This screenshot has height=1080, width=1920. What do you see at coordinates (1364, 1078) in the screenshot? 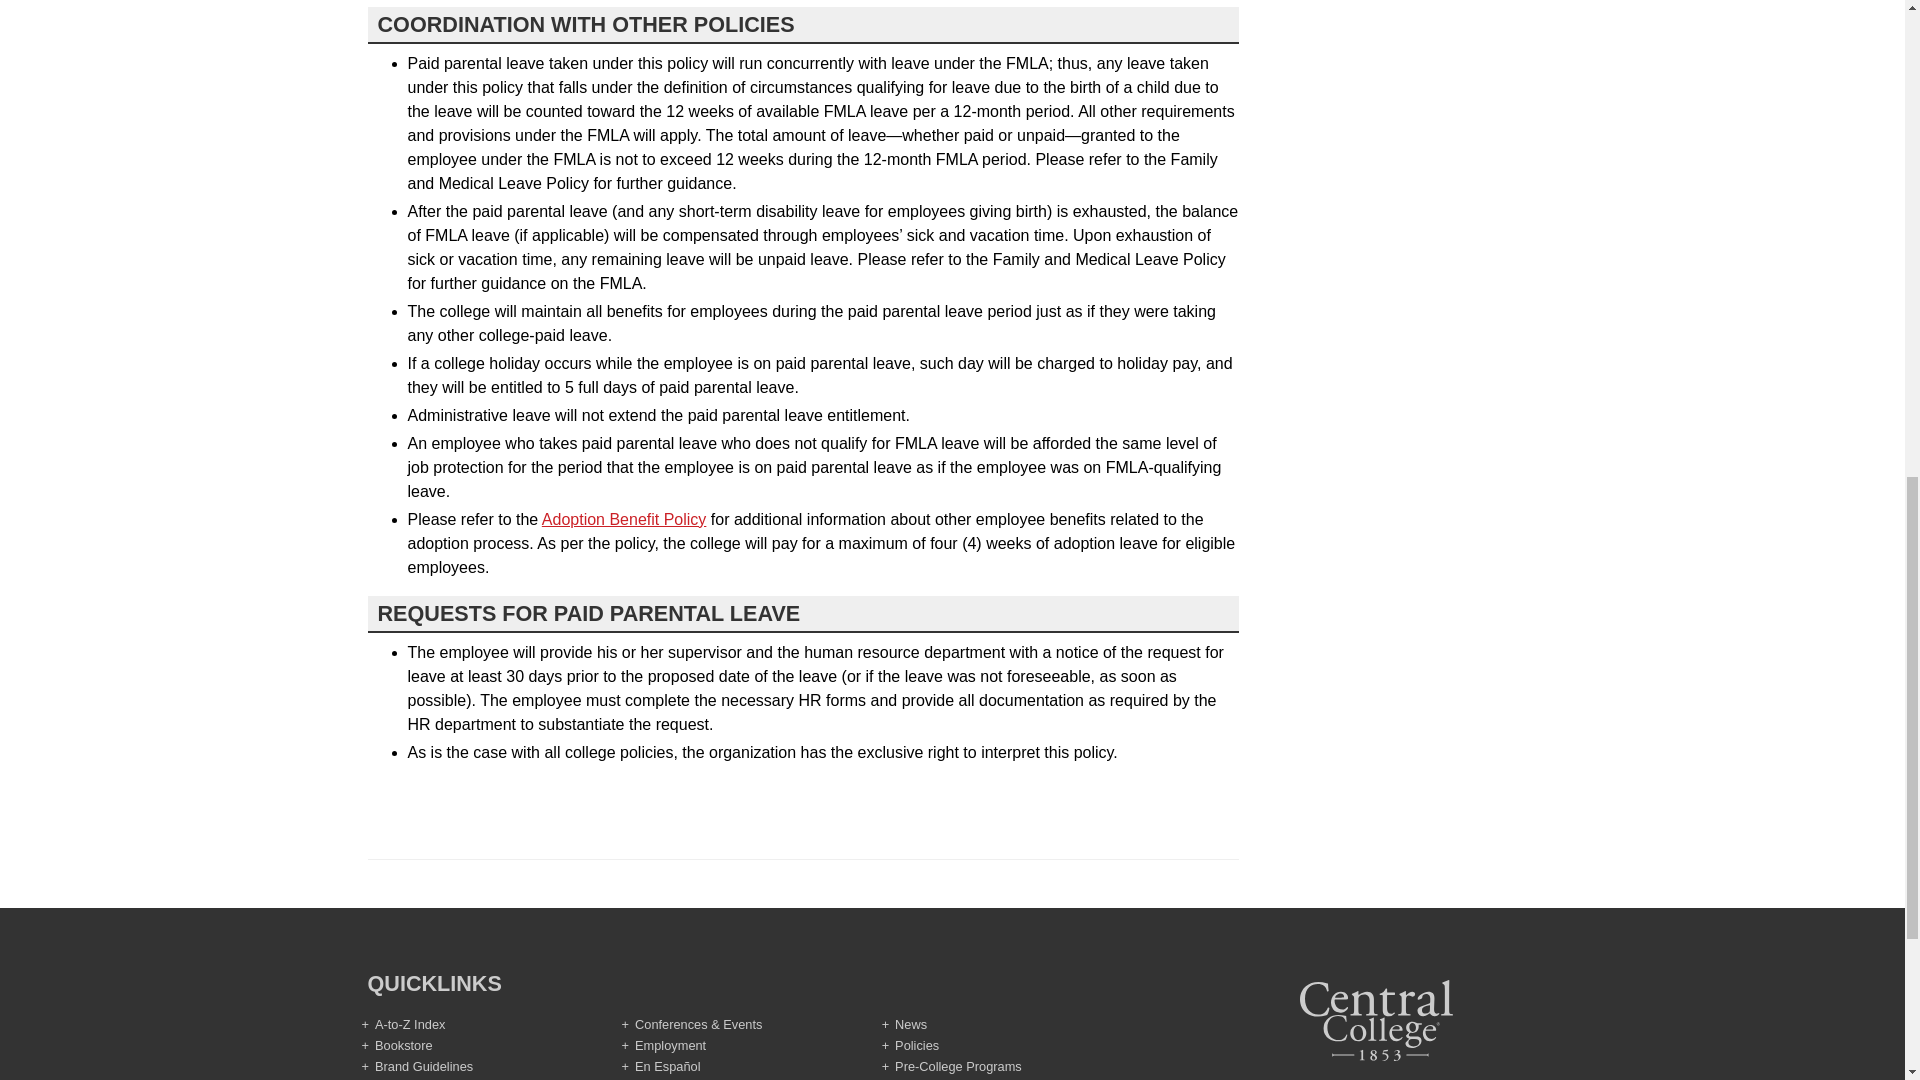
I see `Central College Facebook` at bounding box center [1364, 1078].